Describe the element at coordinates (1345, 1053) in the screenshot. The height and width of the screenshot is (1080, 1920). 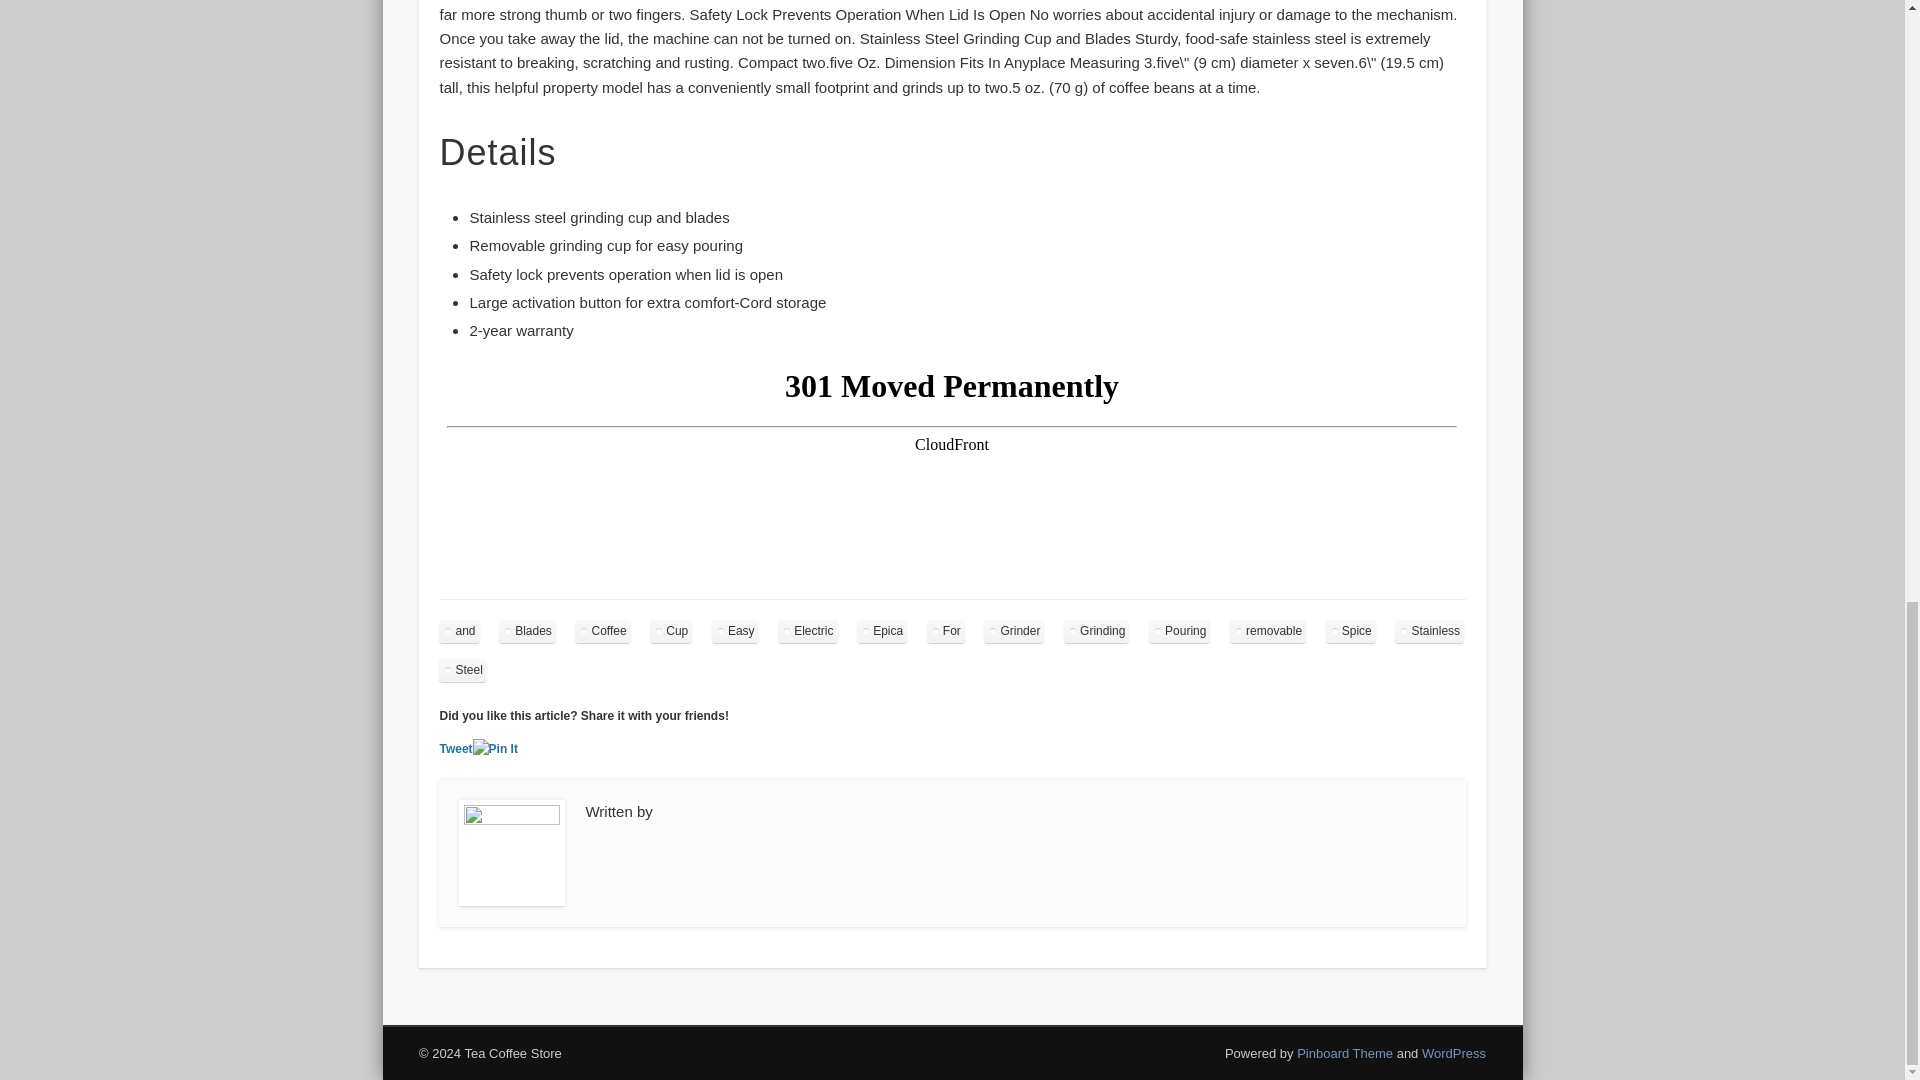
I see `Pinboard Theme` at that location.